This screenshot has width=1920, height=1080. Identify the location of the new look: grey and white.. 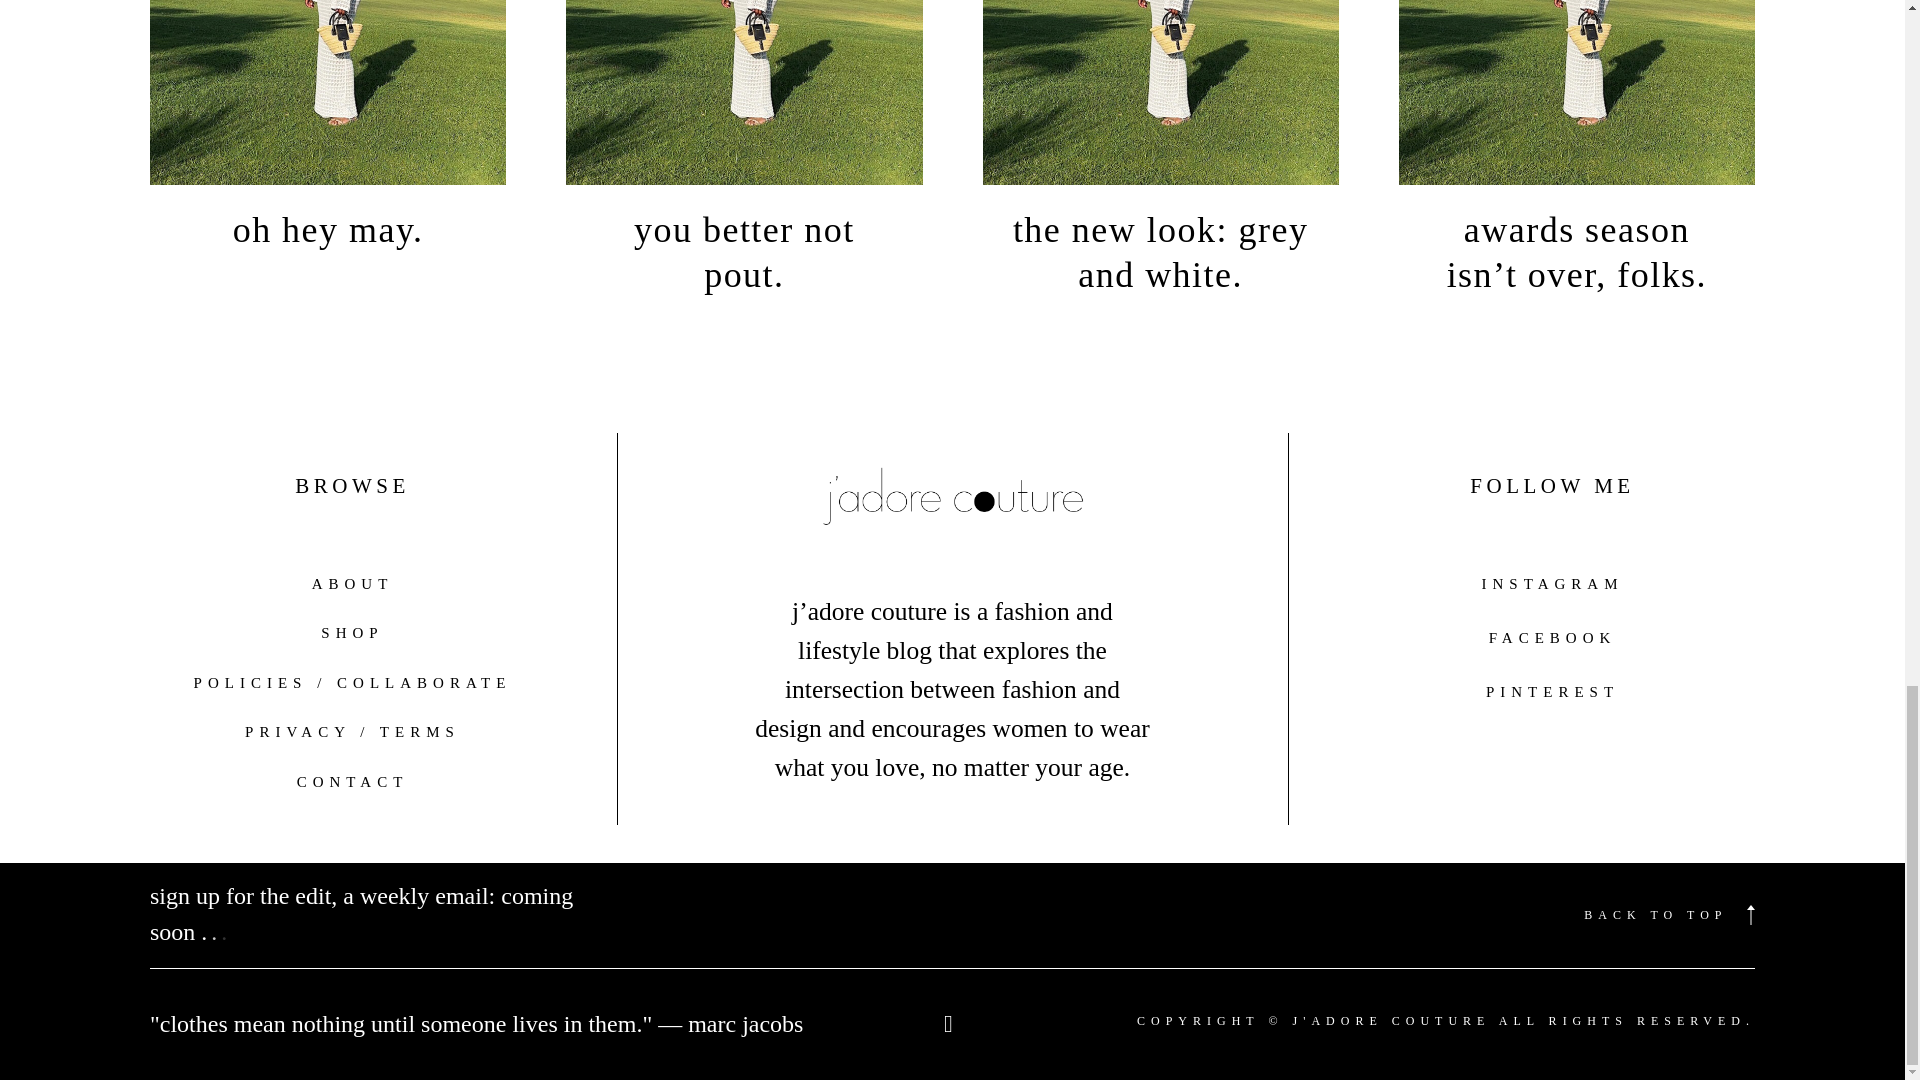
(1160, 160).